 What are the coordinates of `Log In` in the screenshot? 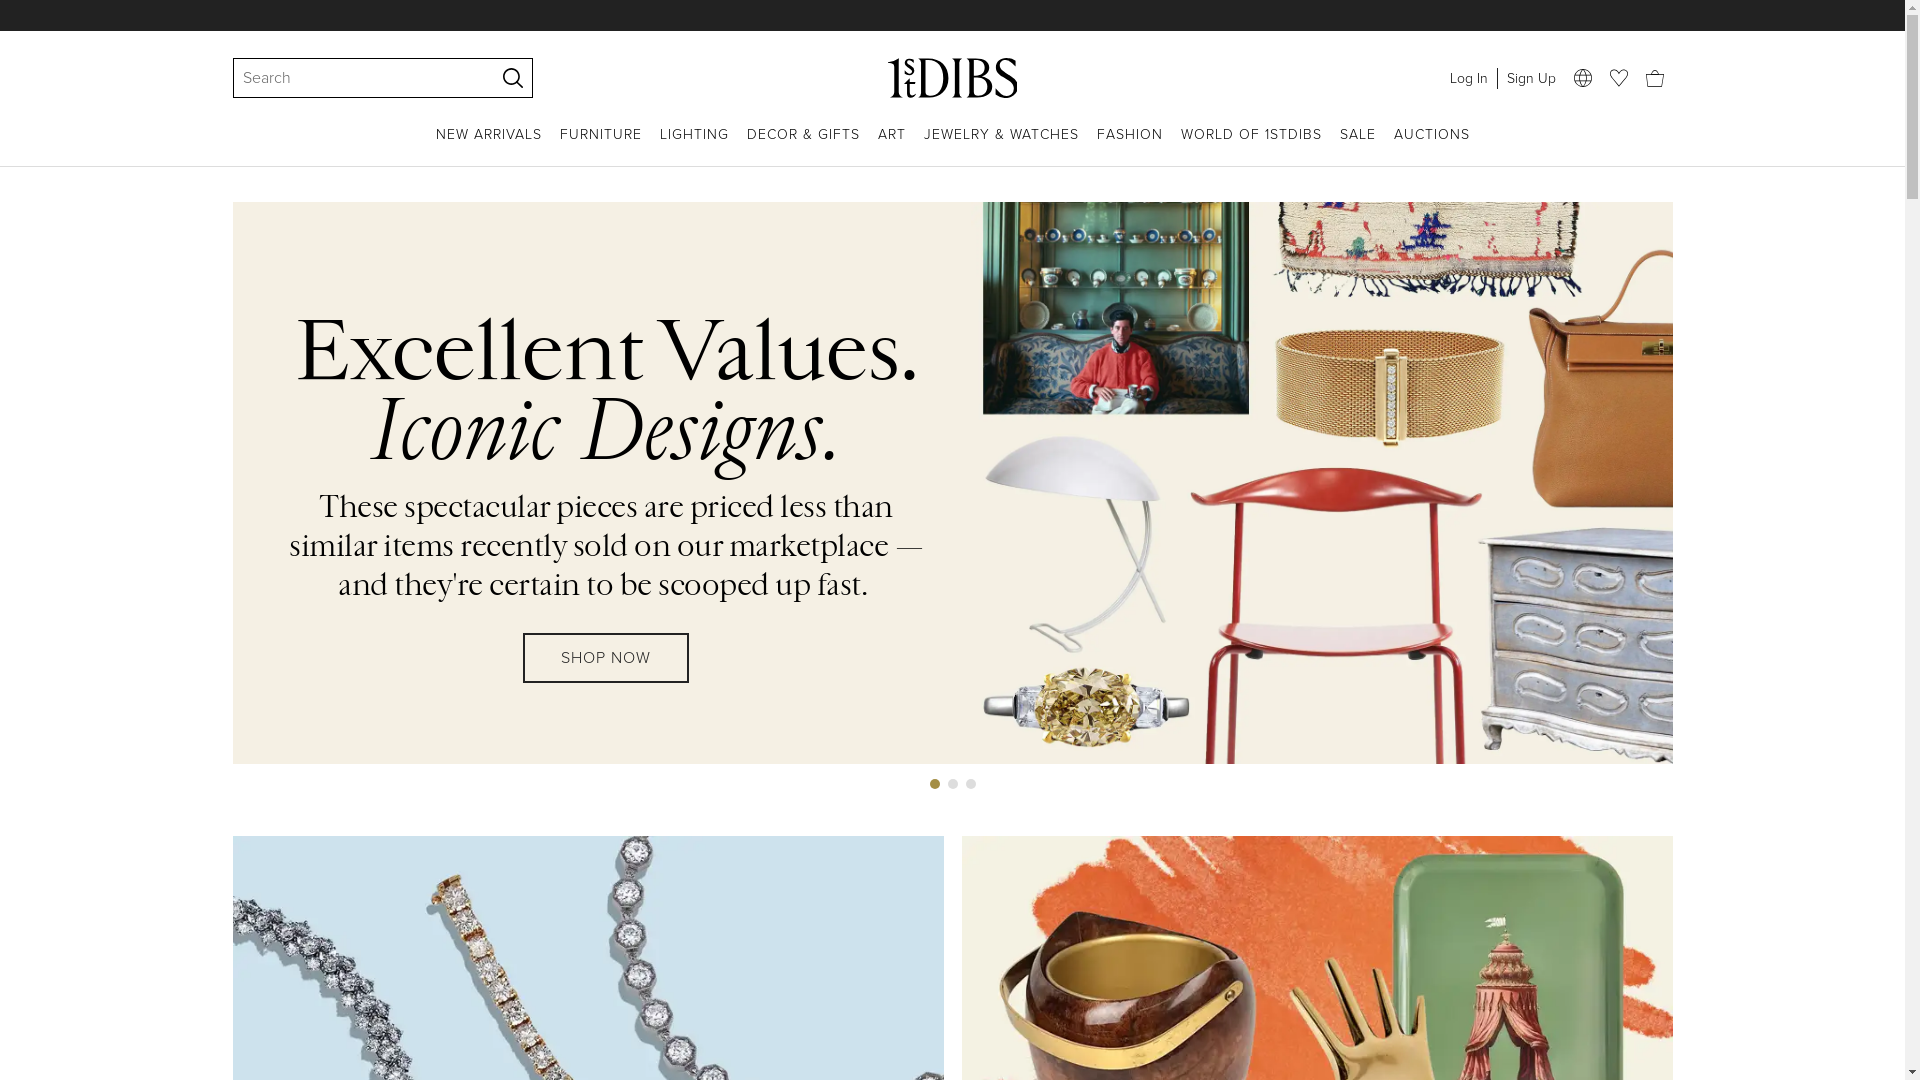 It's located at (1468, 78).